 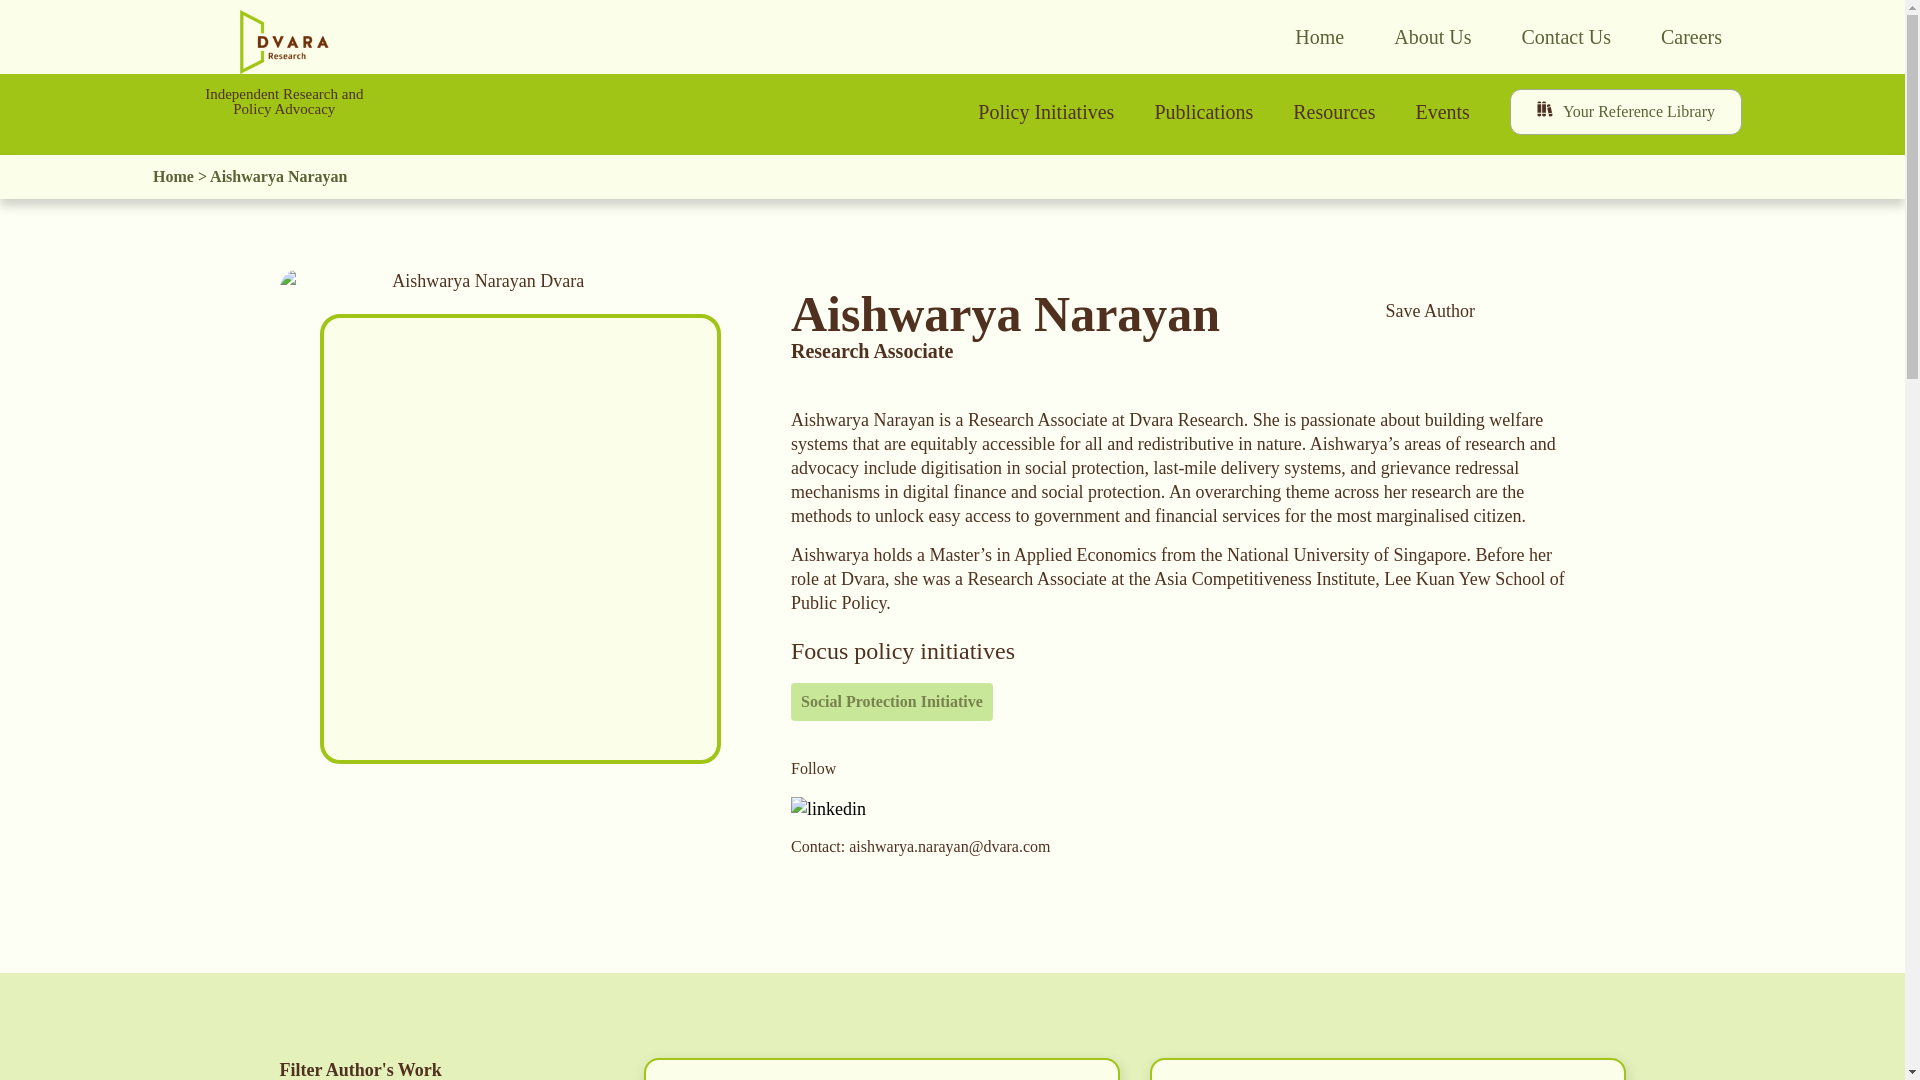 What do you see at coordinates (1432, 37) in the screenshot?
I see `About Us` at bounding box center [1432, 37].